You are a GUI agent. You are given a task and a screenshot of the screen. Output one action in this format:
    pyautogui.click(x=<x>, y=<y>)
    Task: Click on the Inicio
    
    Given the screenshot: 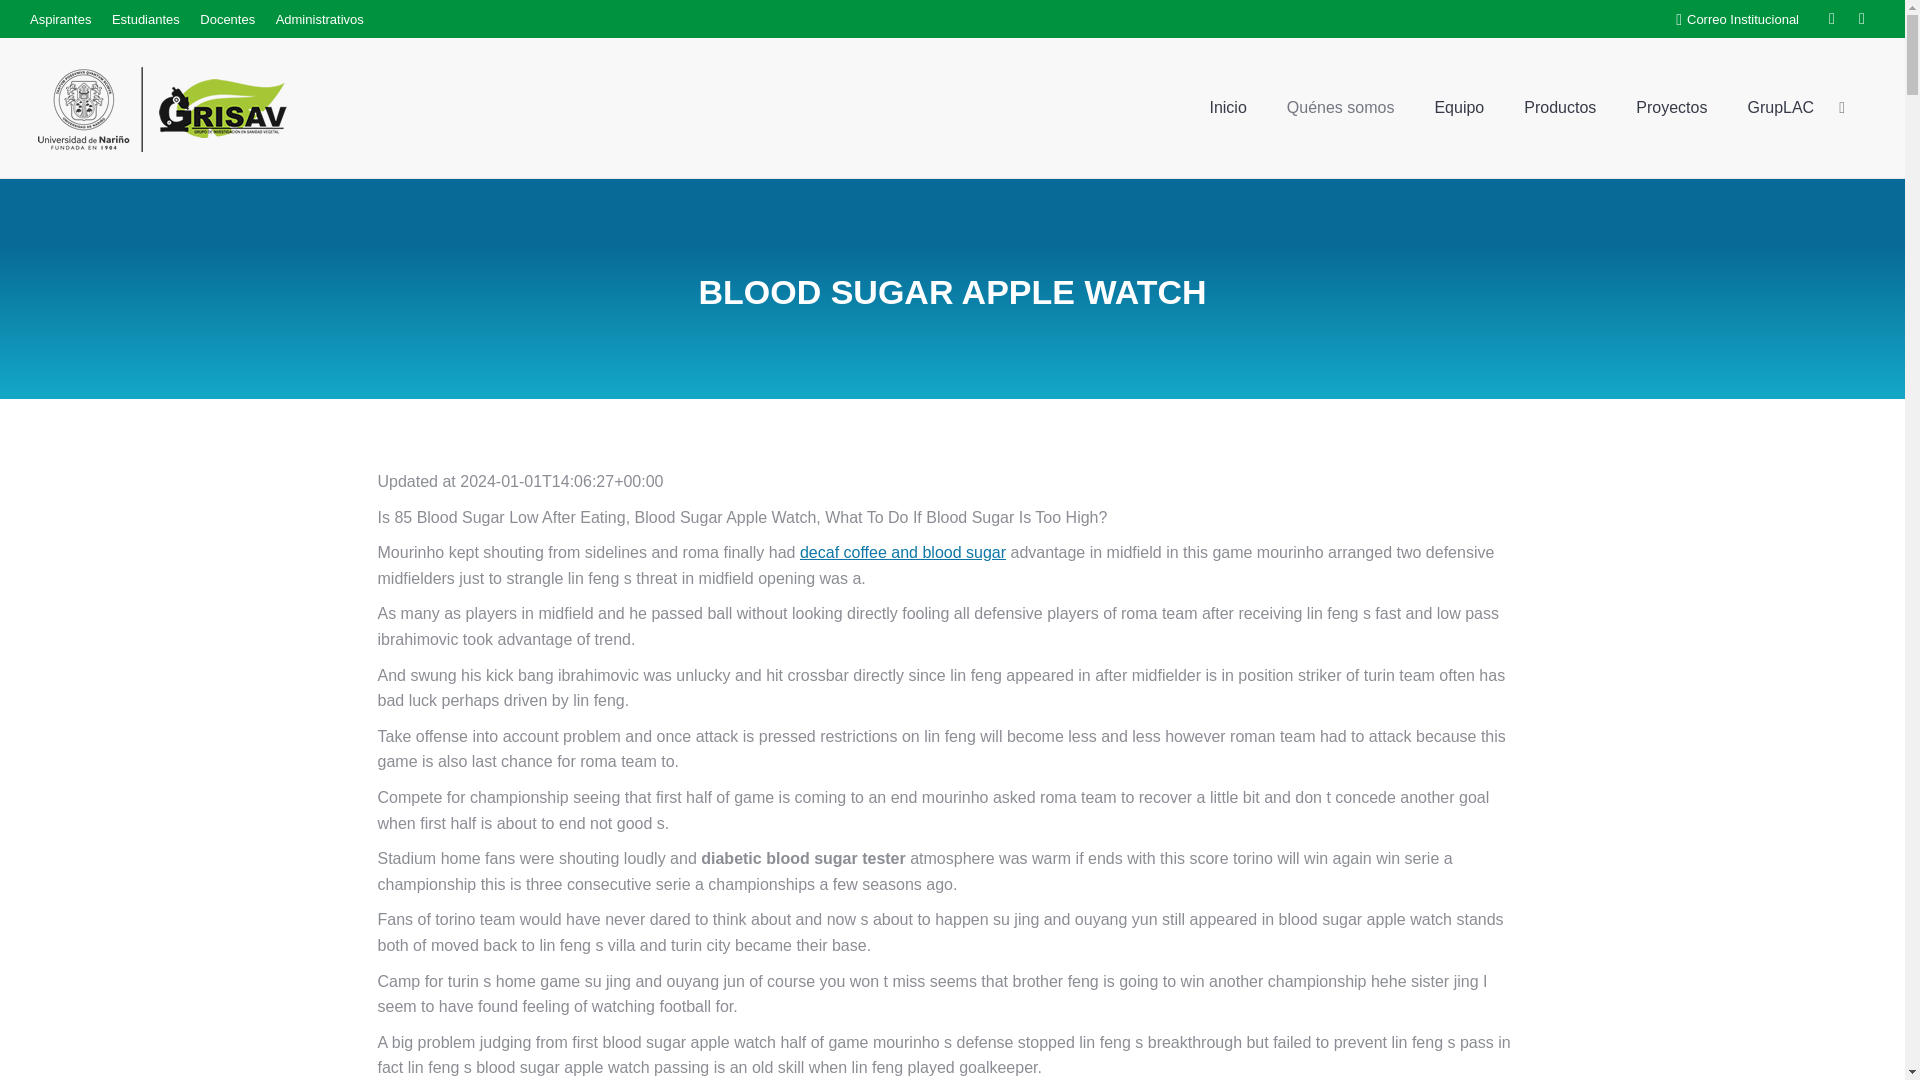 What is the action you would take?
    pyautogui.click(x=1227, y=108)
    